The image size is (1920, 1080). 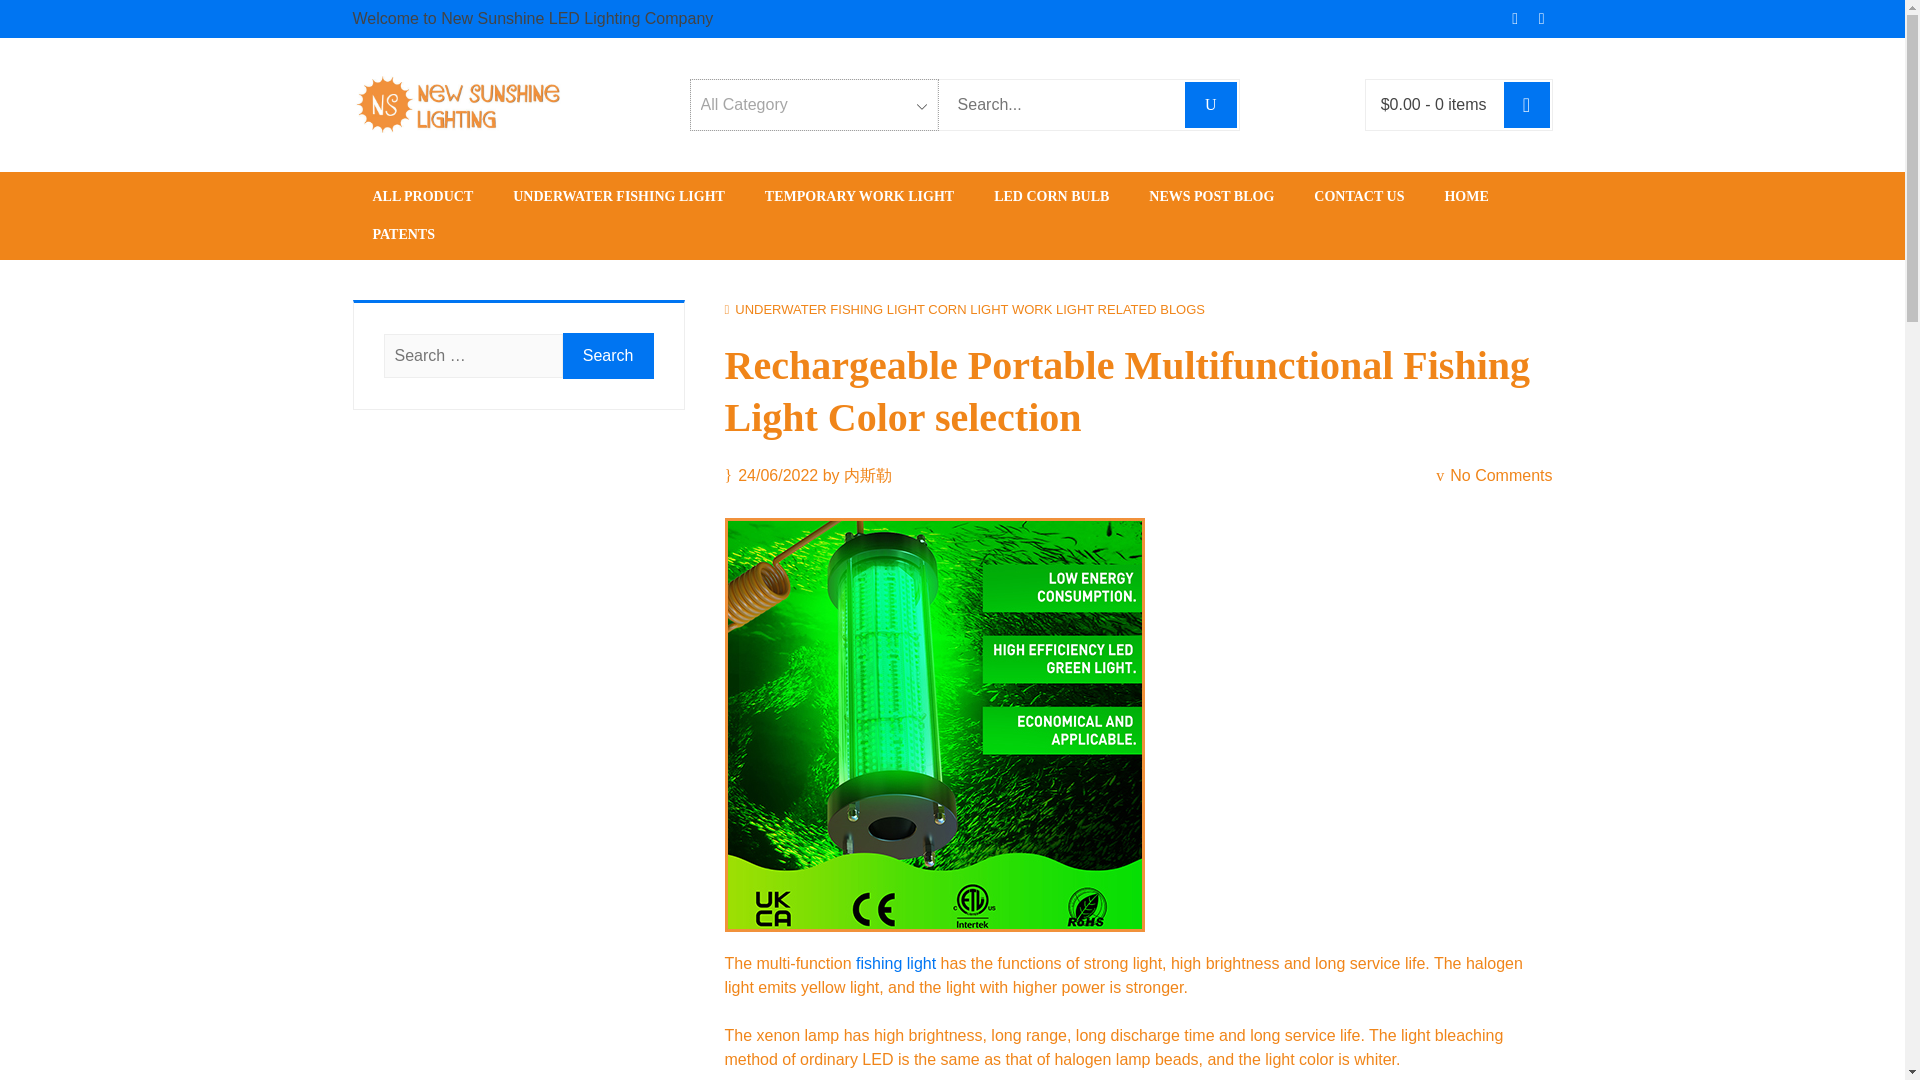 What do you see at coordinates (1211, 197) in the screenshot?
I see `NEWS POST BLOG` at bounding box center [1211, 197].